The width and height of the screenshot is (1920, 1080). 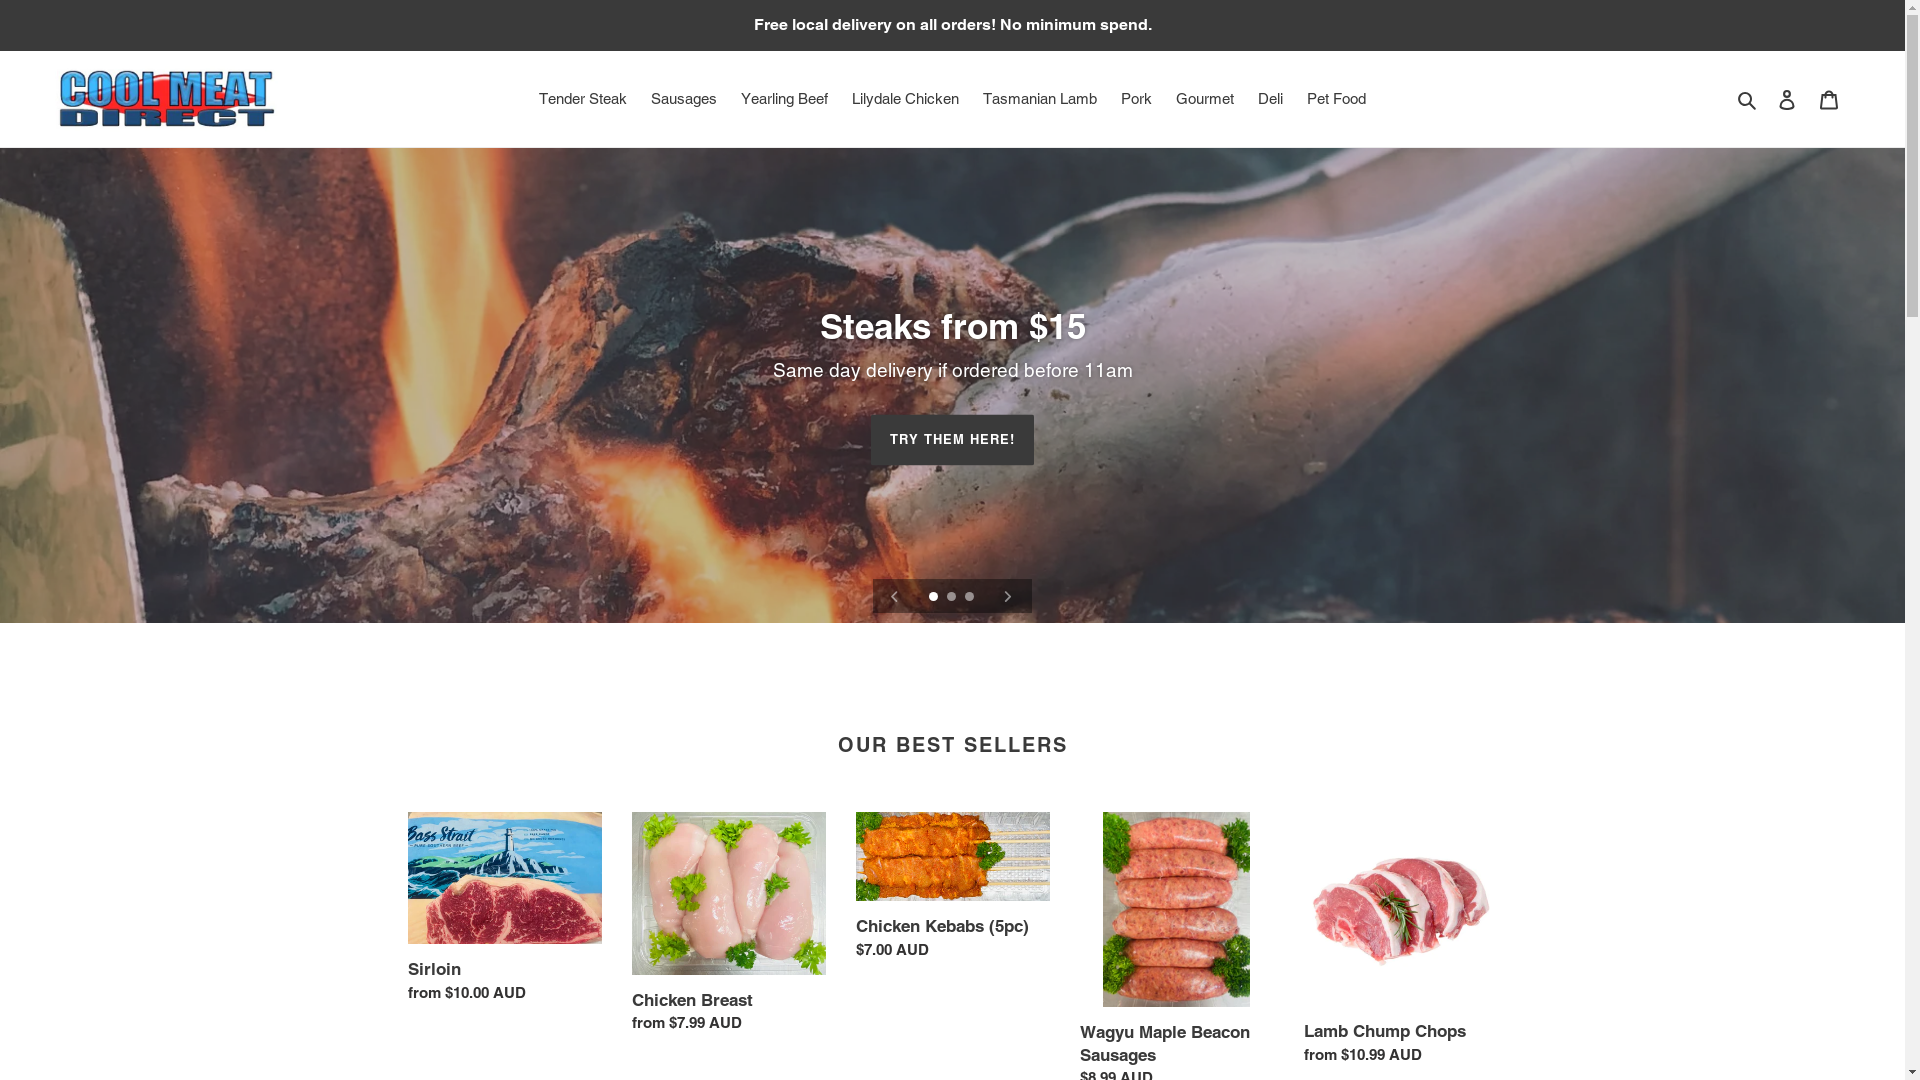 What do you see at coordinates (953, 440) in the screenshot?
I see `TRY THEM HERE!` at bounding box center [953, 440].